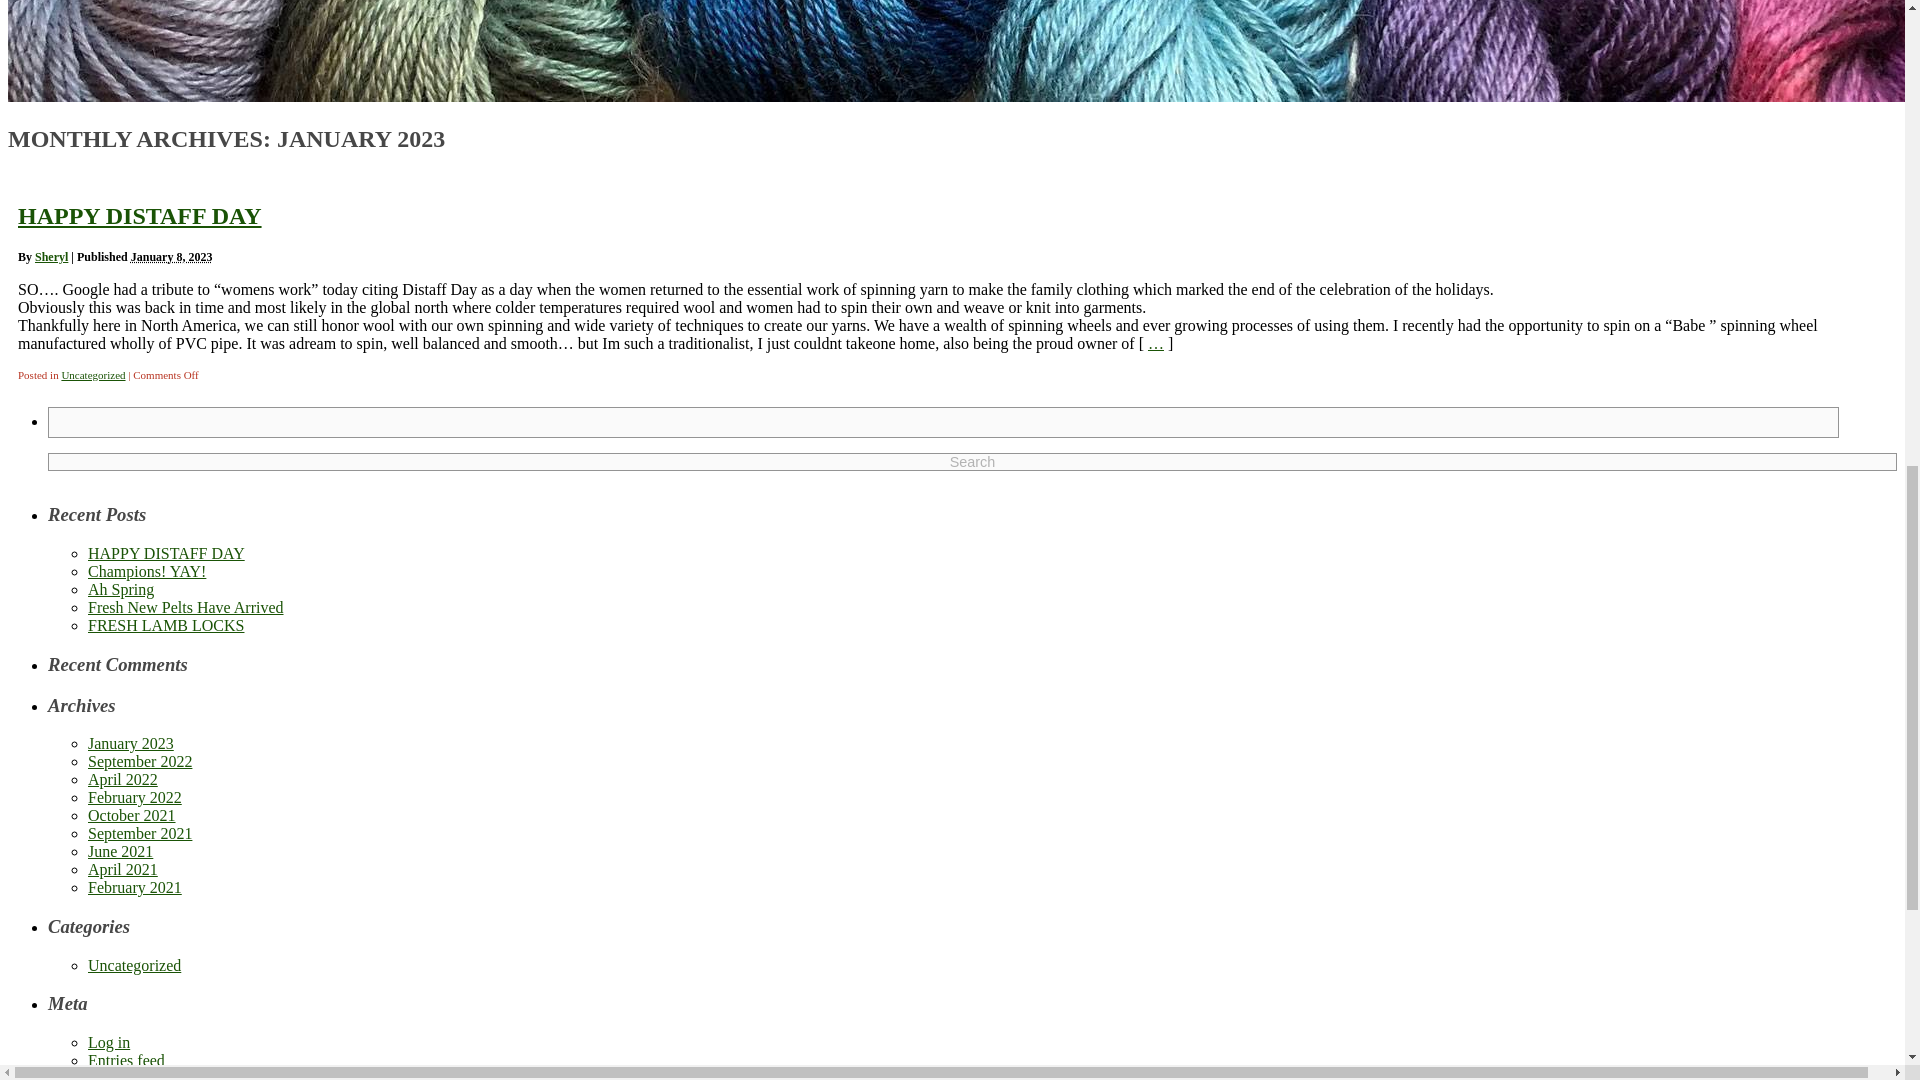 Image resolution: width=1920 pixels, height=1080 pixels. Describe the element at coordinates (120, 590) in the screenshot. I see `Ah Spring` at that location.